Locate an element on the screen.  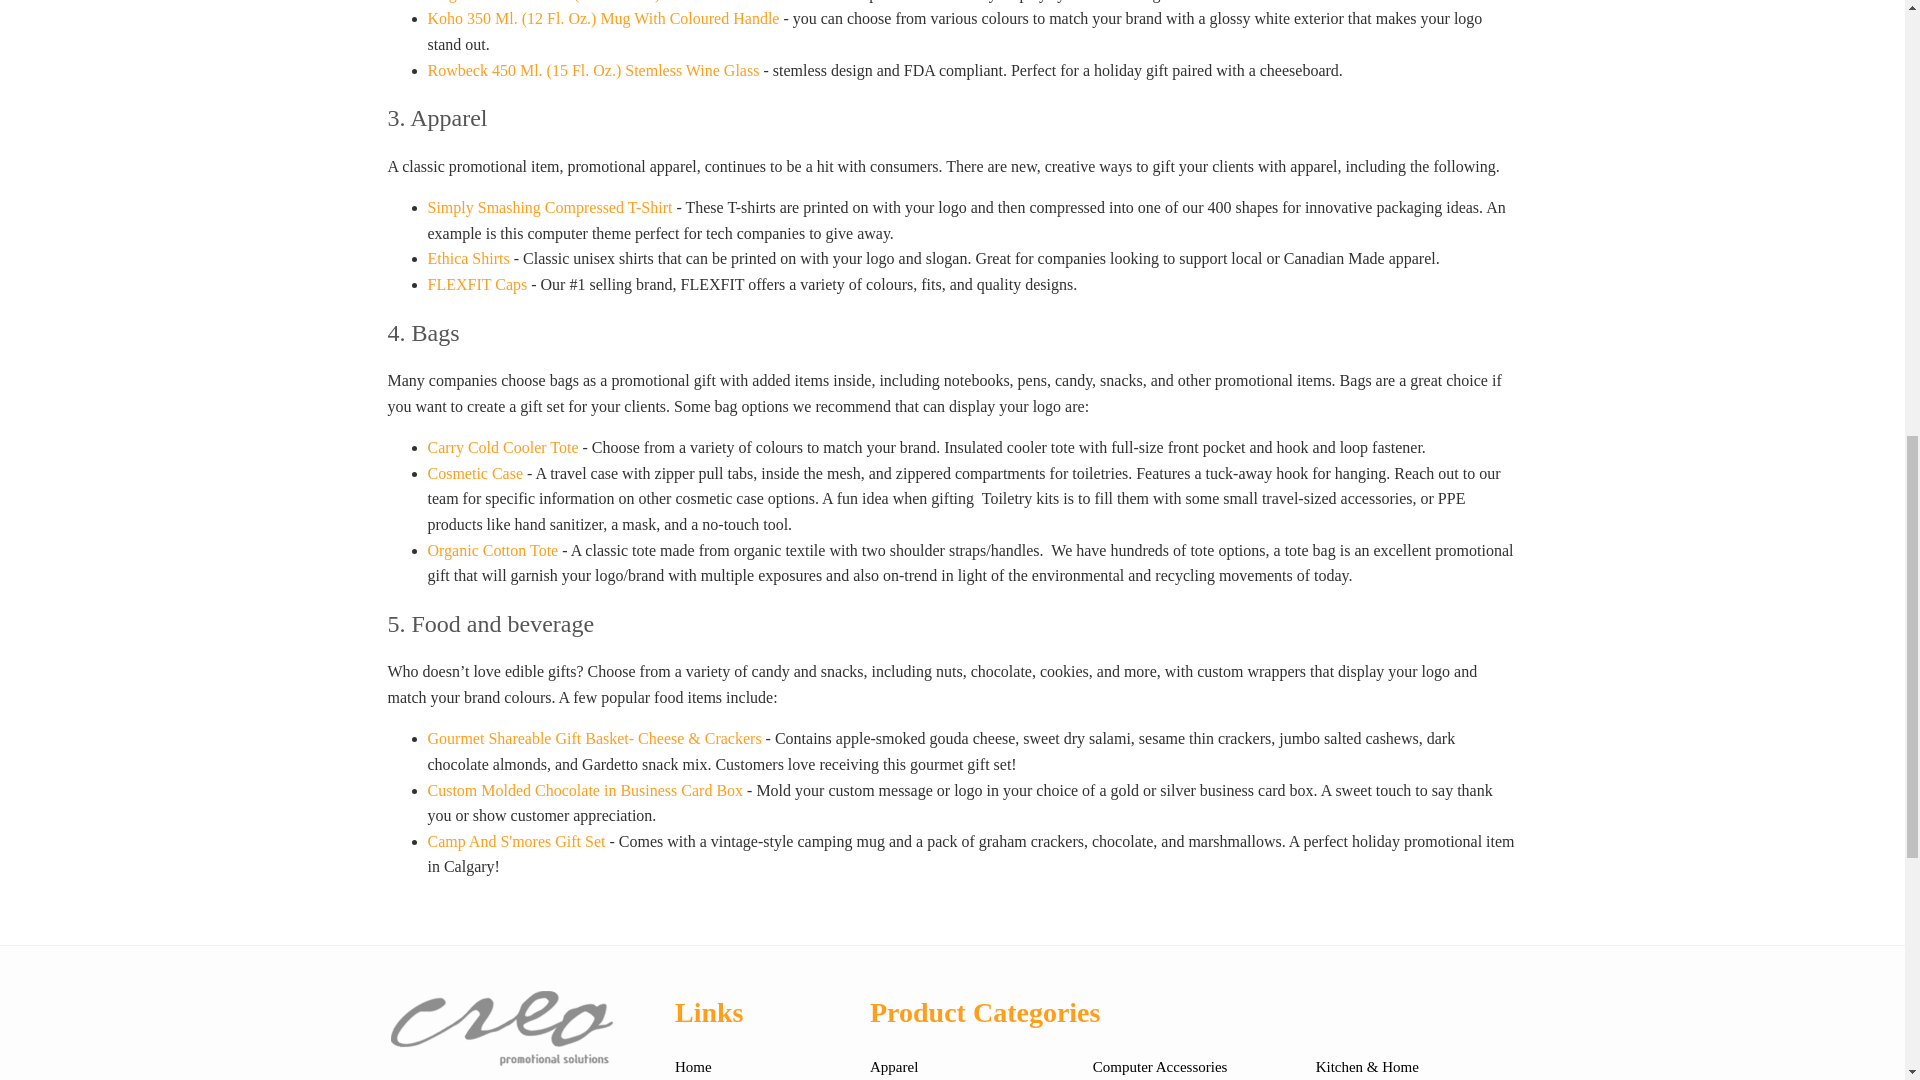
Custom Molded Chocolate in Business Card Box is located at coordinates (586, 790).